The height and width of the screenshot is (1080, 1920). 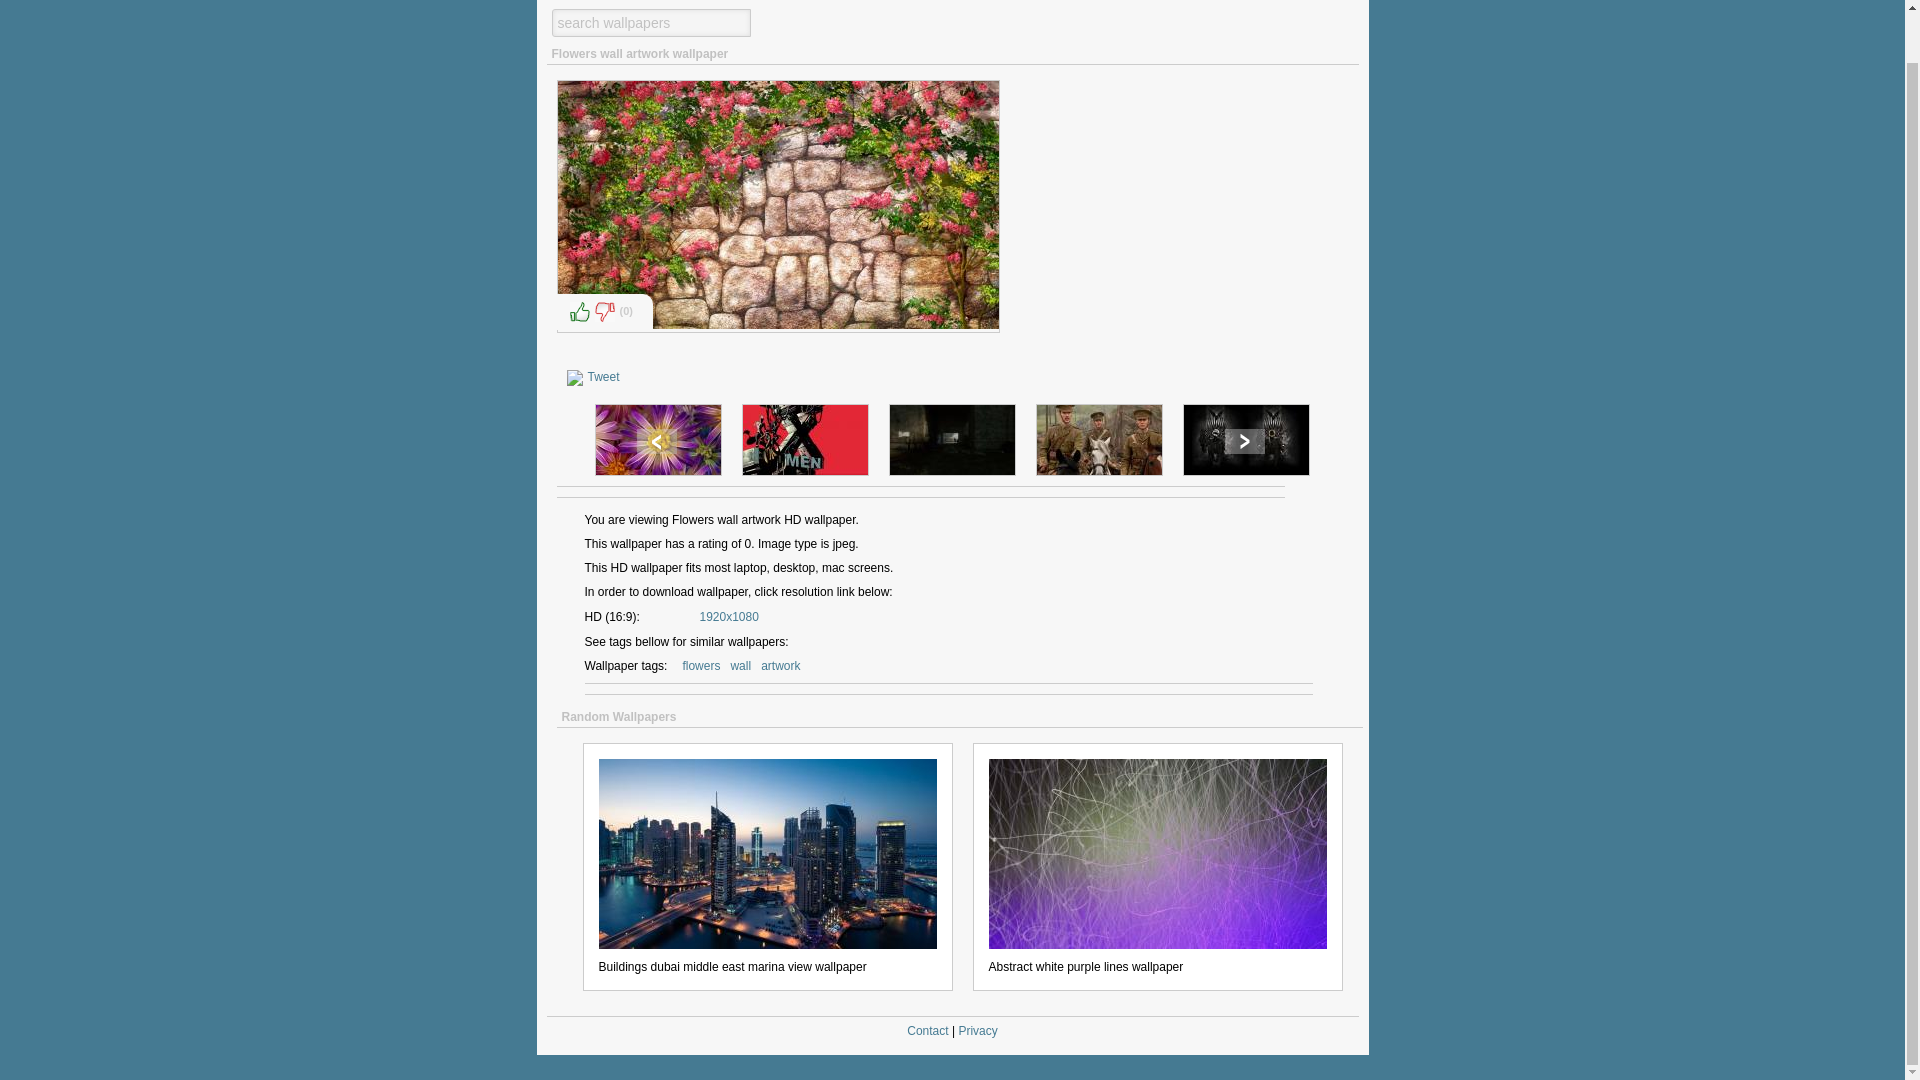 I want to click on artwork wallpapers, so click(x=780, y=666).